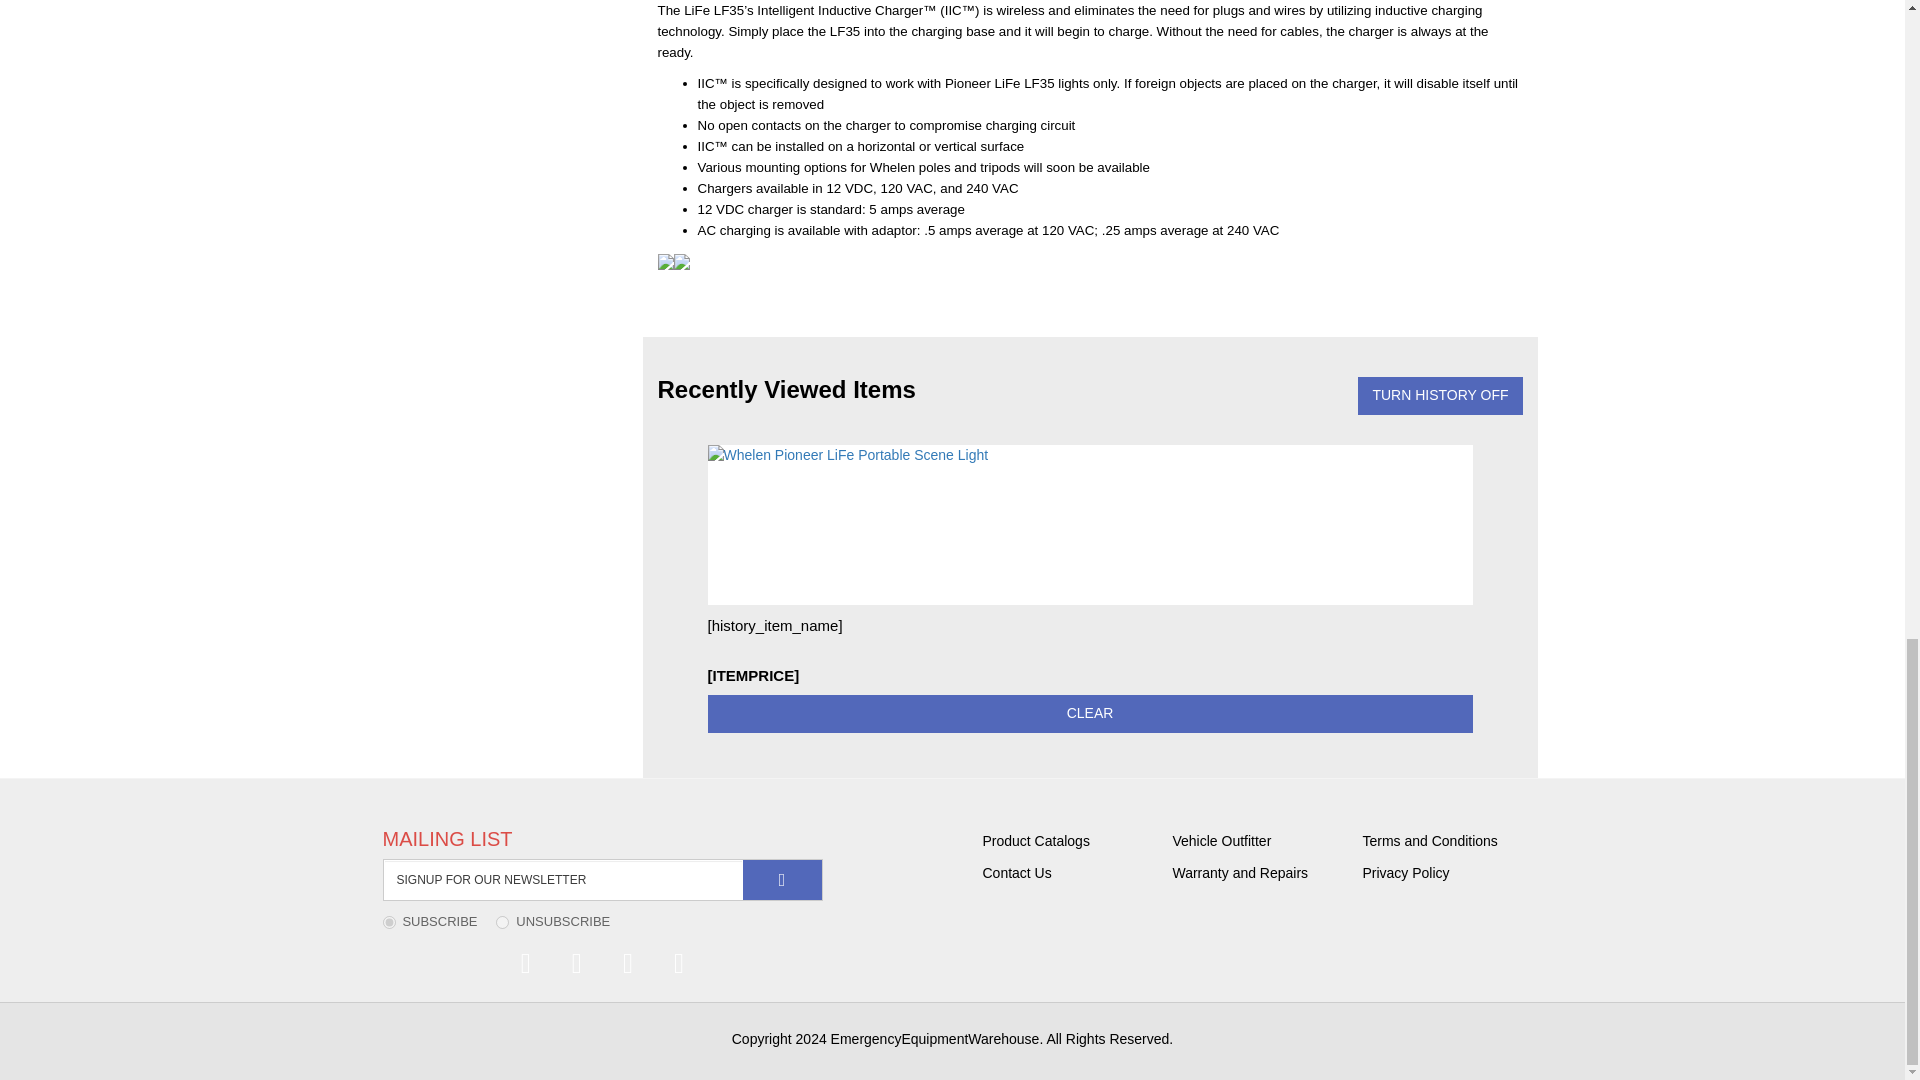  I want to click on Subscribe to our Channel, so click(628, 964).